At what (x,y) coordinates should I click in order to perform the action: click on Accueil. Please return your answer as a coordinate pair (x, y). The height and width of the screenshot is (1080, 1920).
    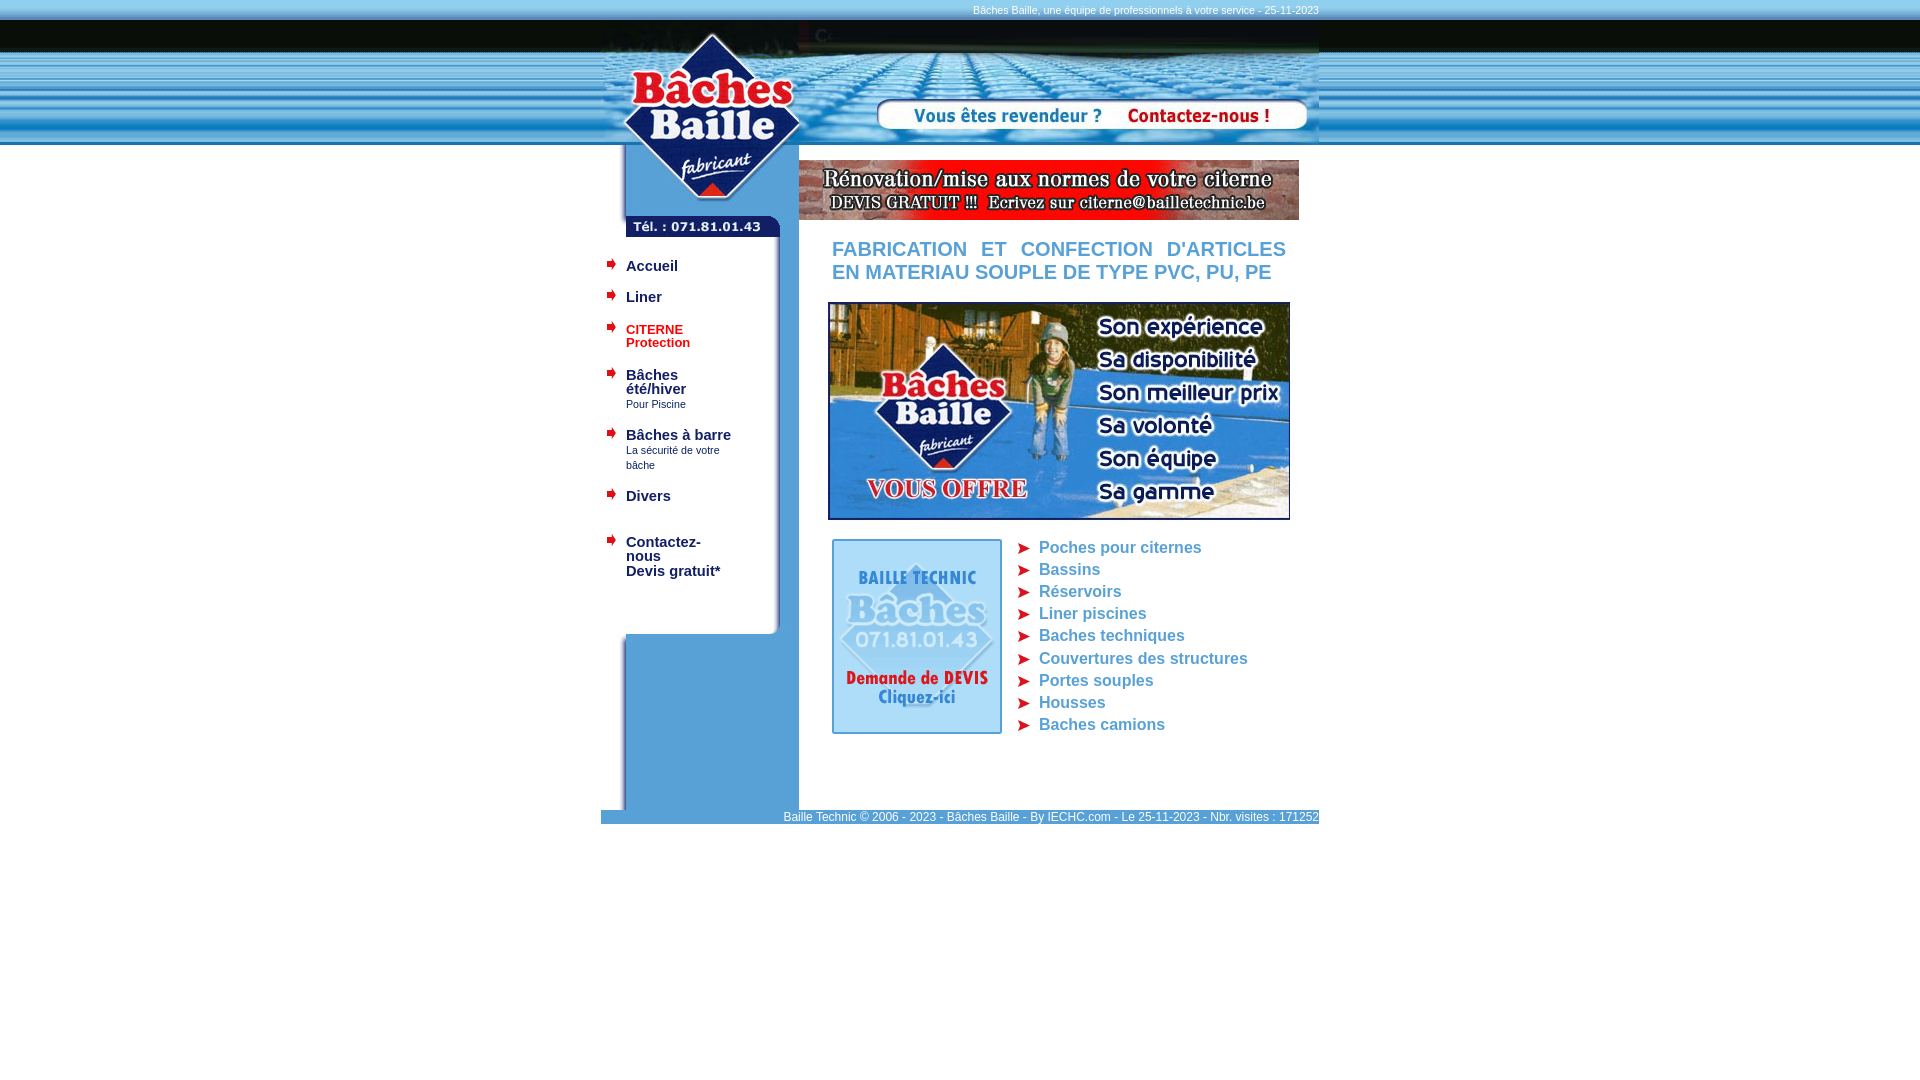
    Looking at the image, I should click on (652, 267).